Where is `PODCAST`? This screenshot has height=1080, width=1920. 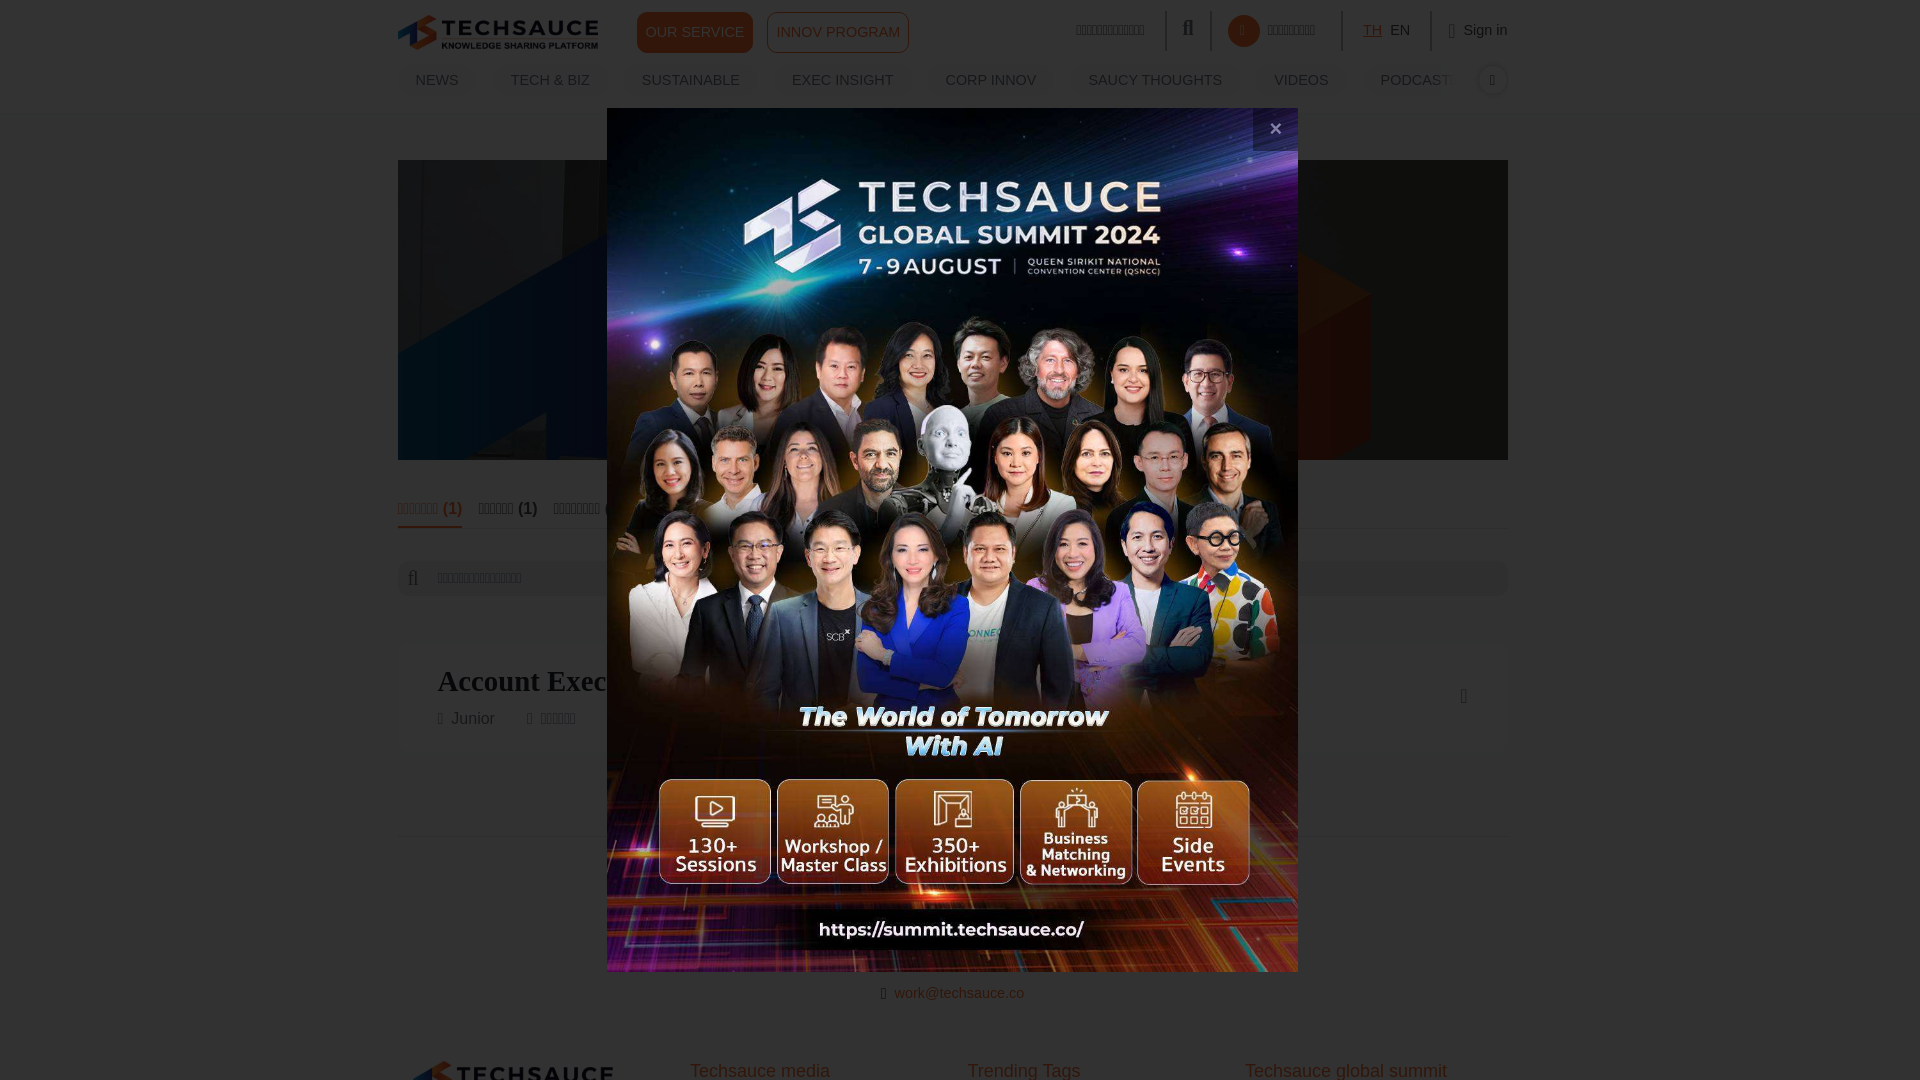 PODCAST is located at coordinates (1418, 80).